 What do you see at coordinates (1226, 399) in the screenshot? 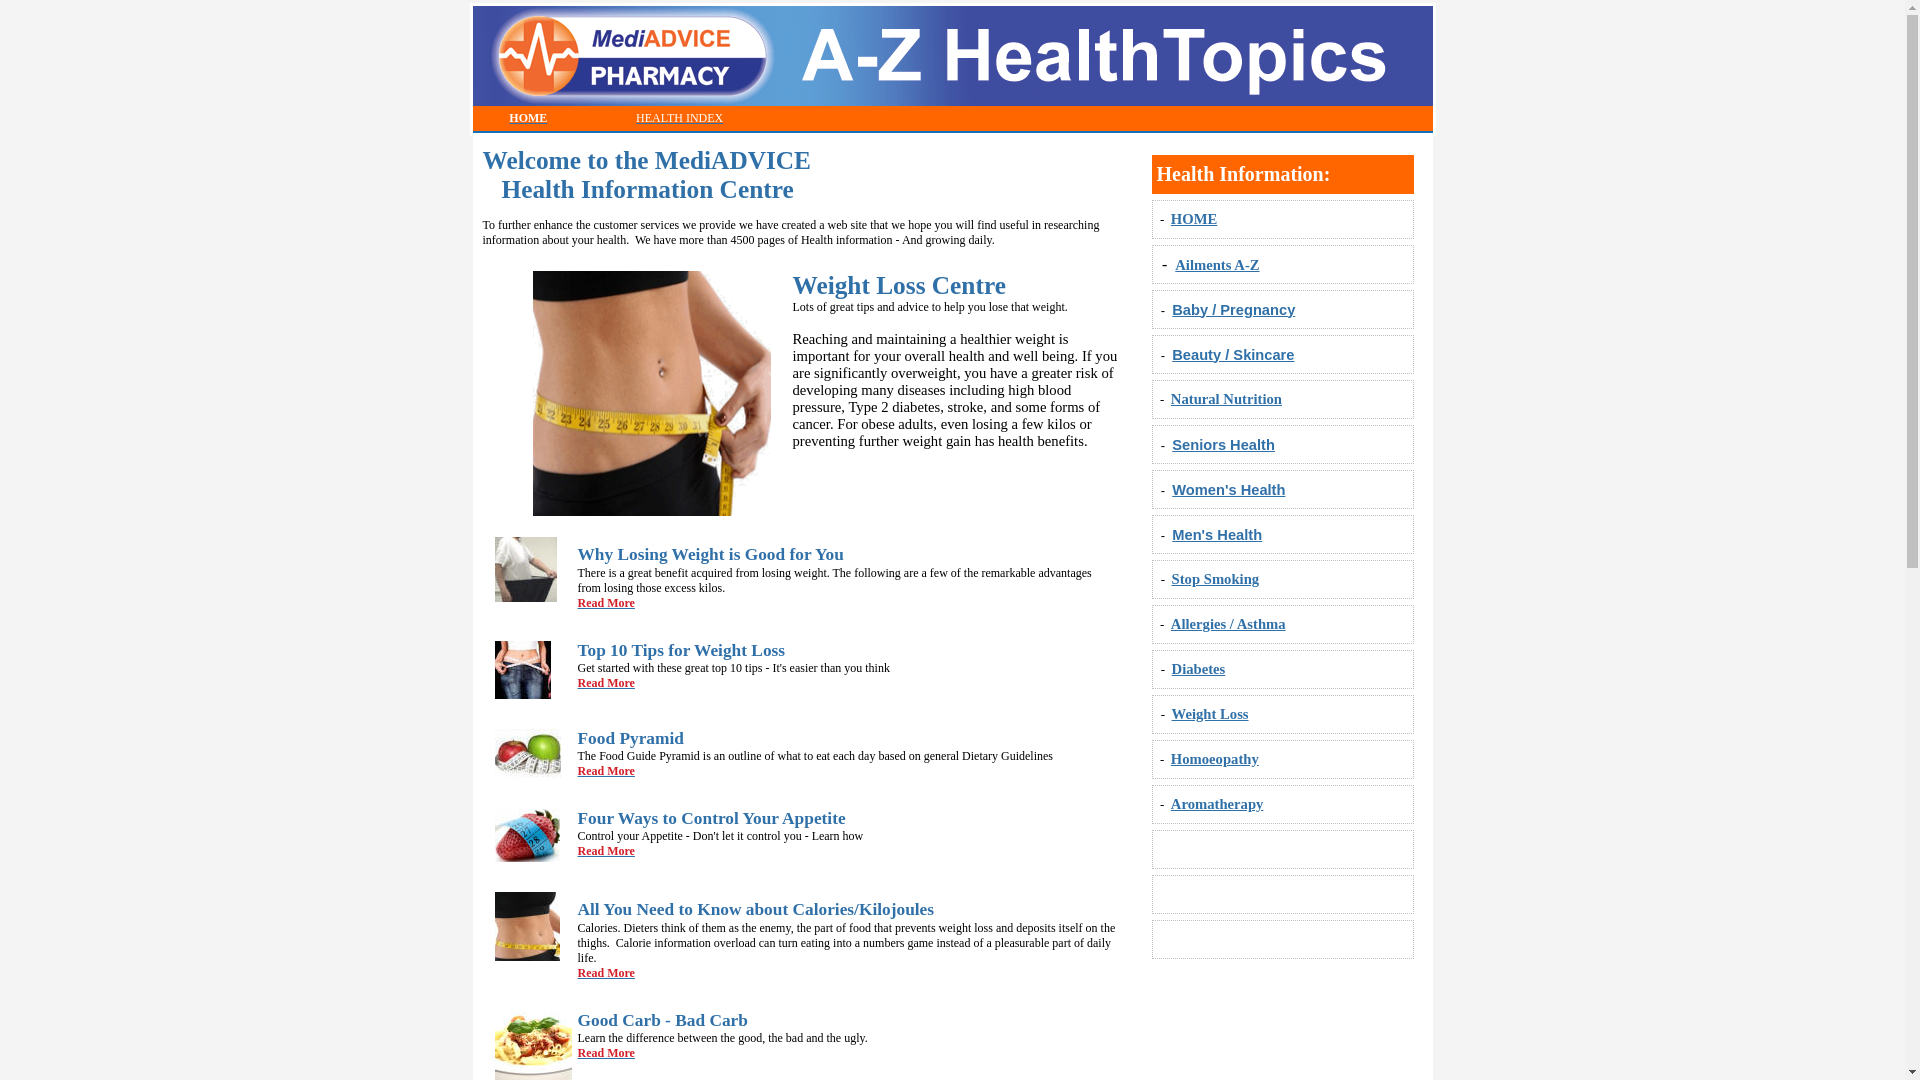
I see `Natural Nutrition` at bounding box center [1226, 399].